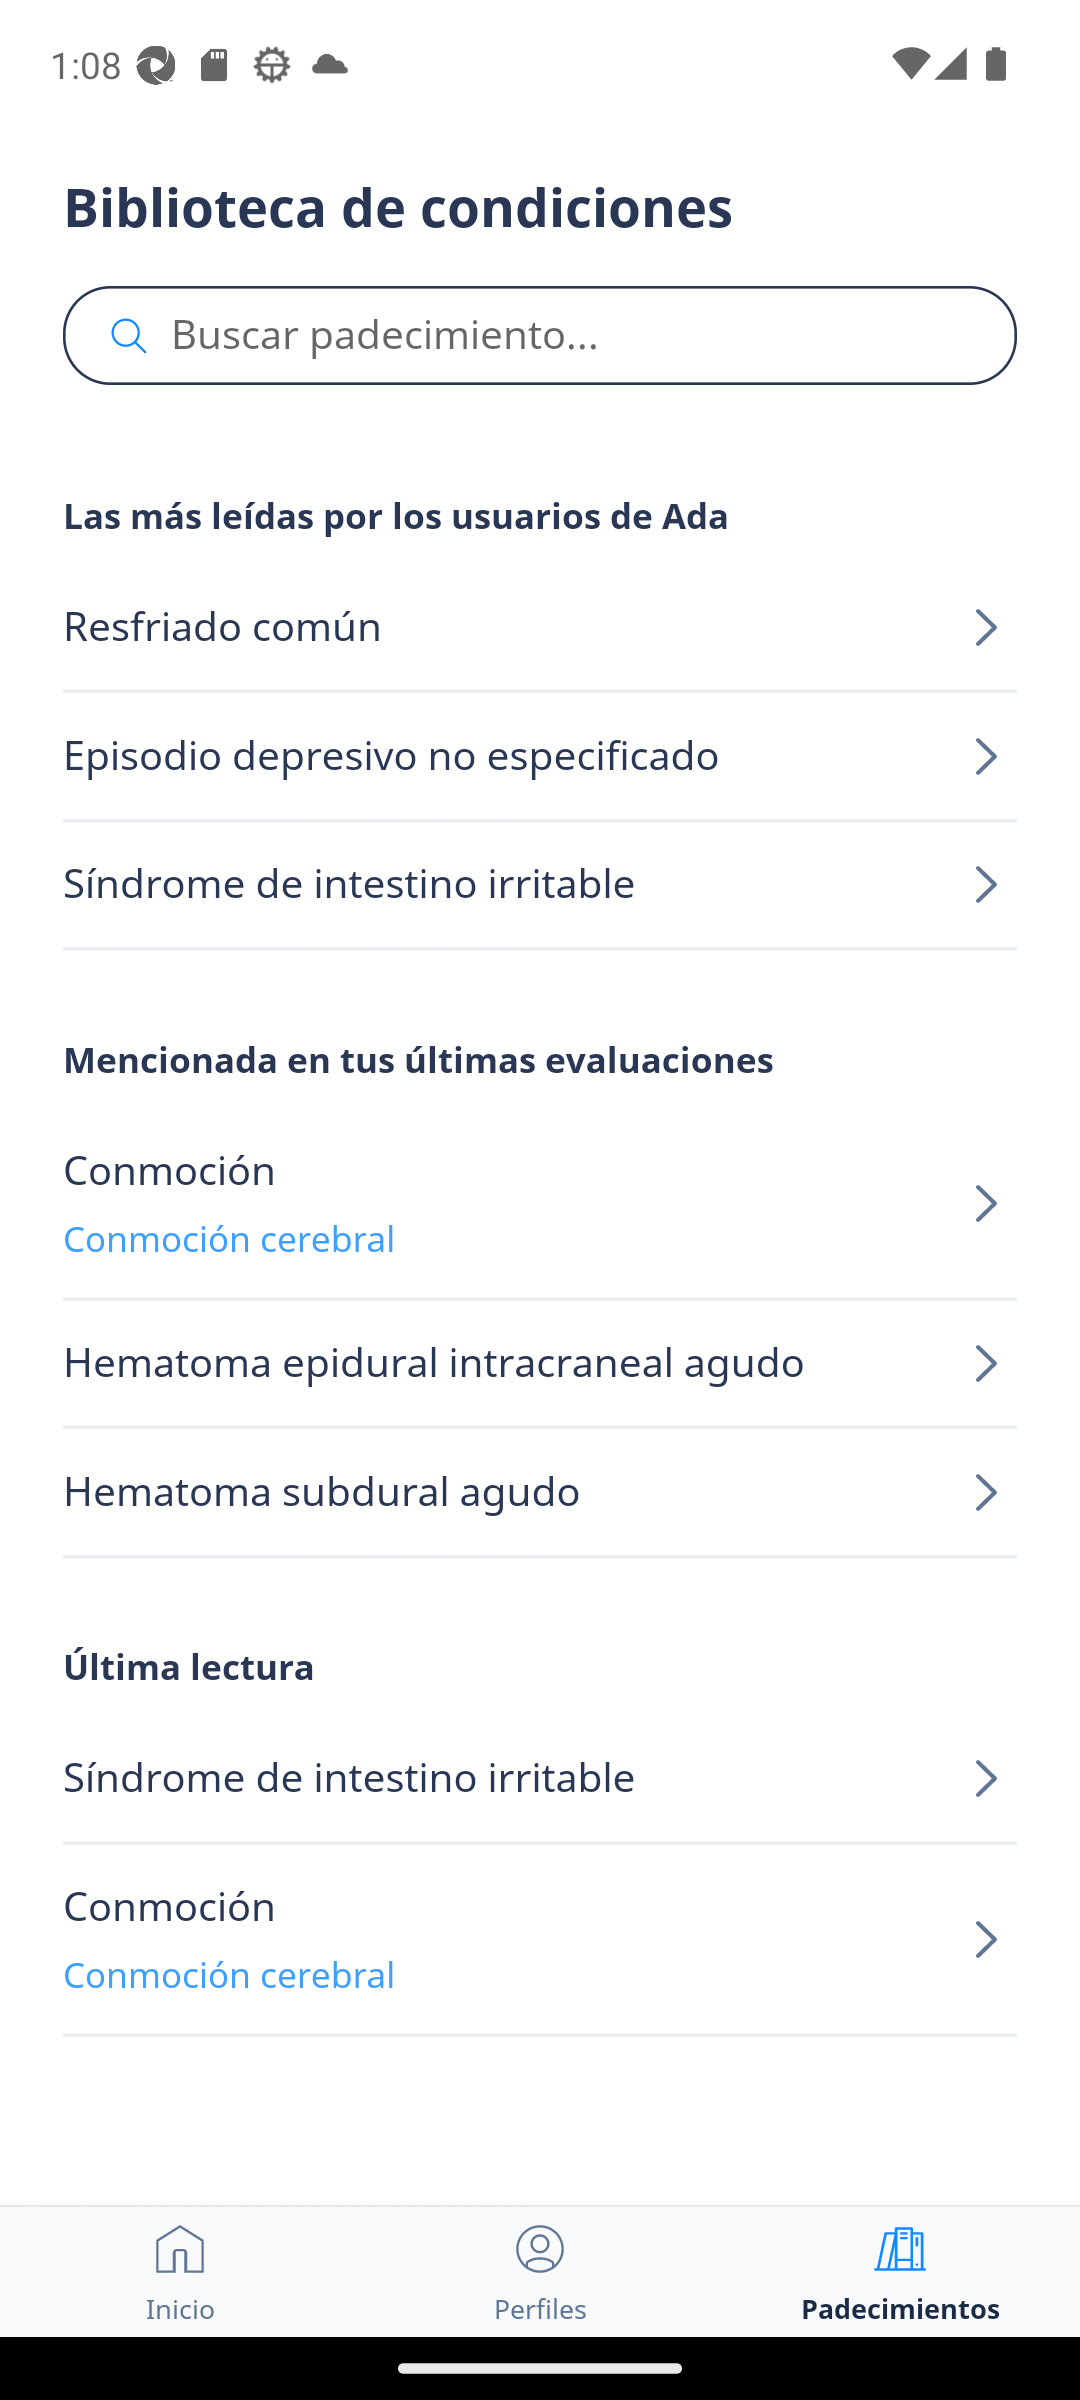 This screenshot has width=1080, height=2400. What do you see at coordinates (540, 336) in the screenshot?
I see `Buscar padecimiento...` at bounding box center [540, 336].